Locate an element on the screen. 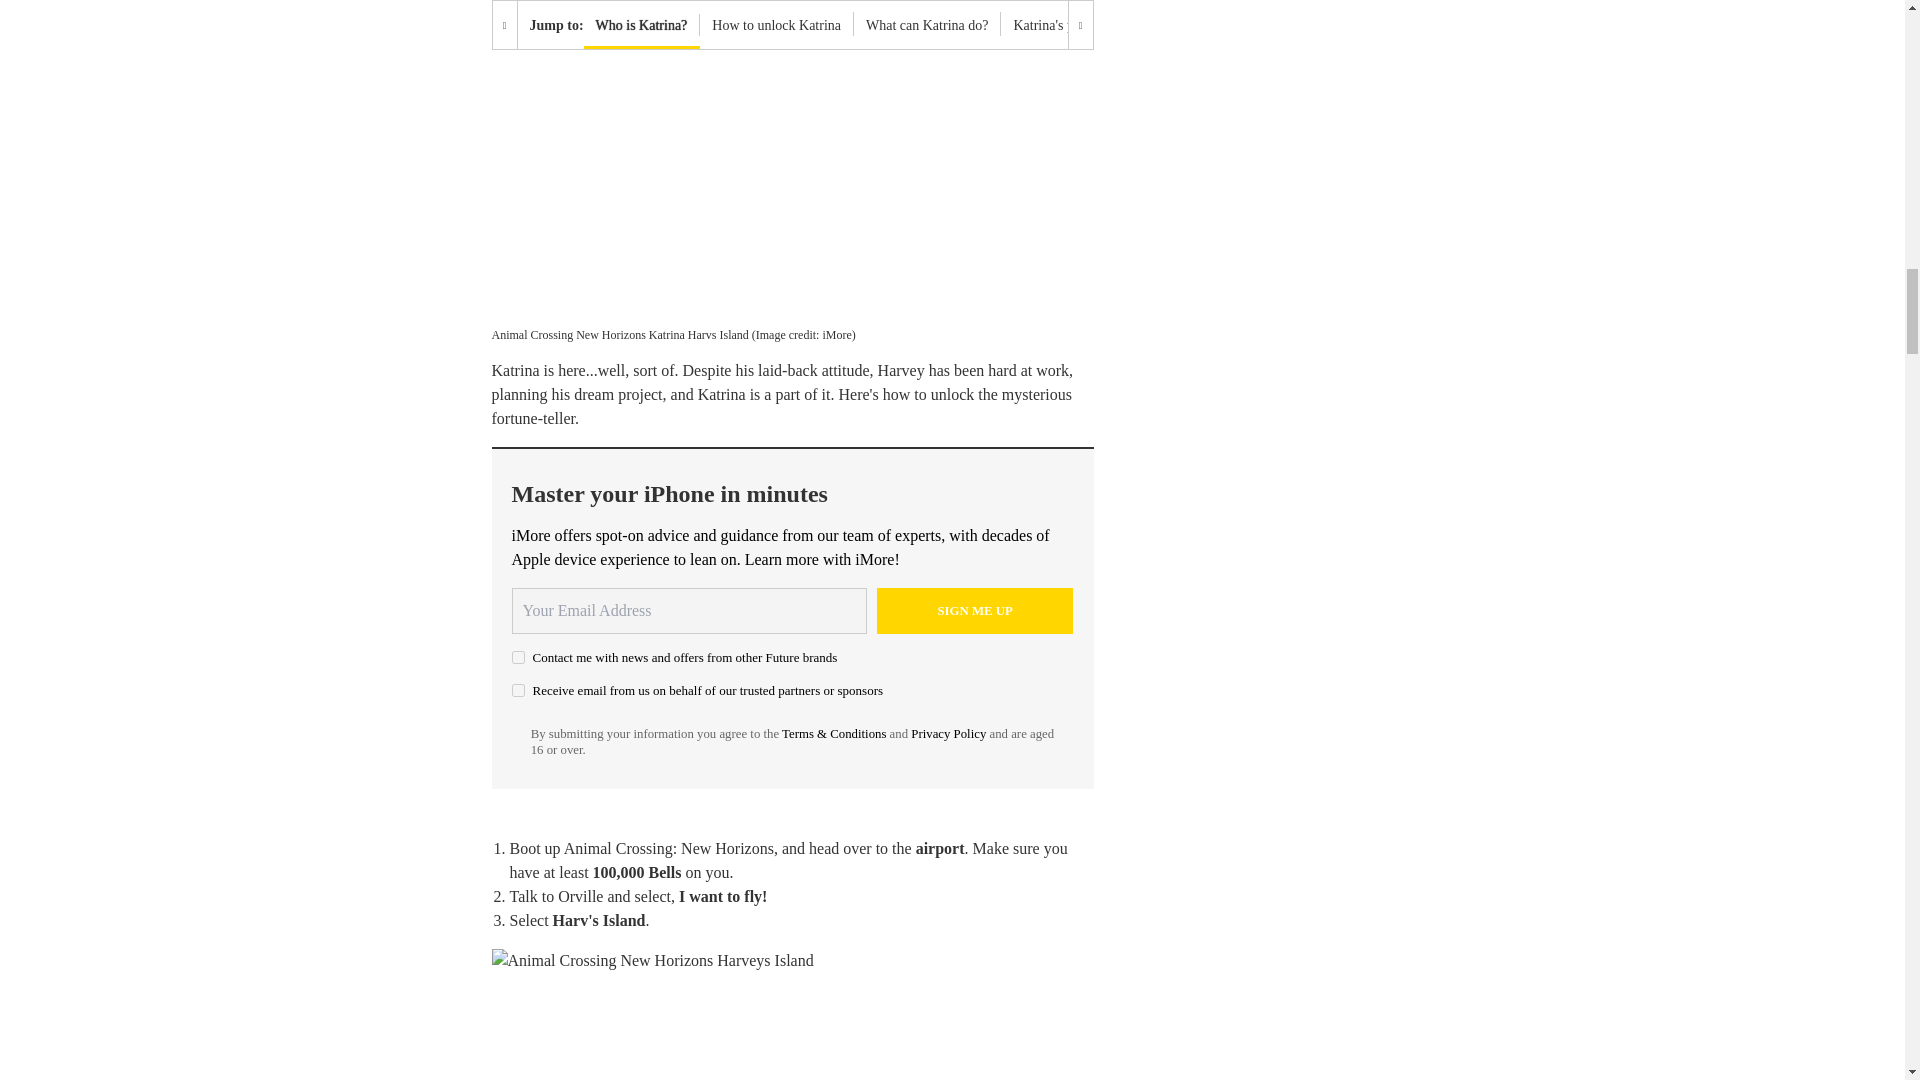  on is located at coordinates (518, 658).